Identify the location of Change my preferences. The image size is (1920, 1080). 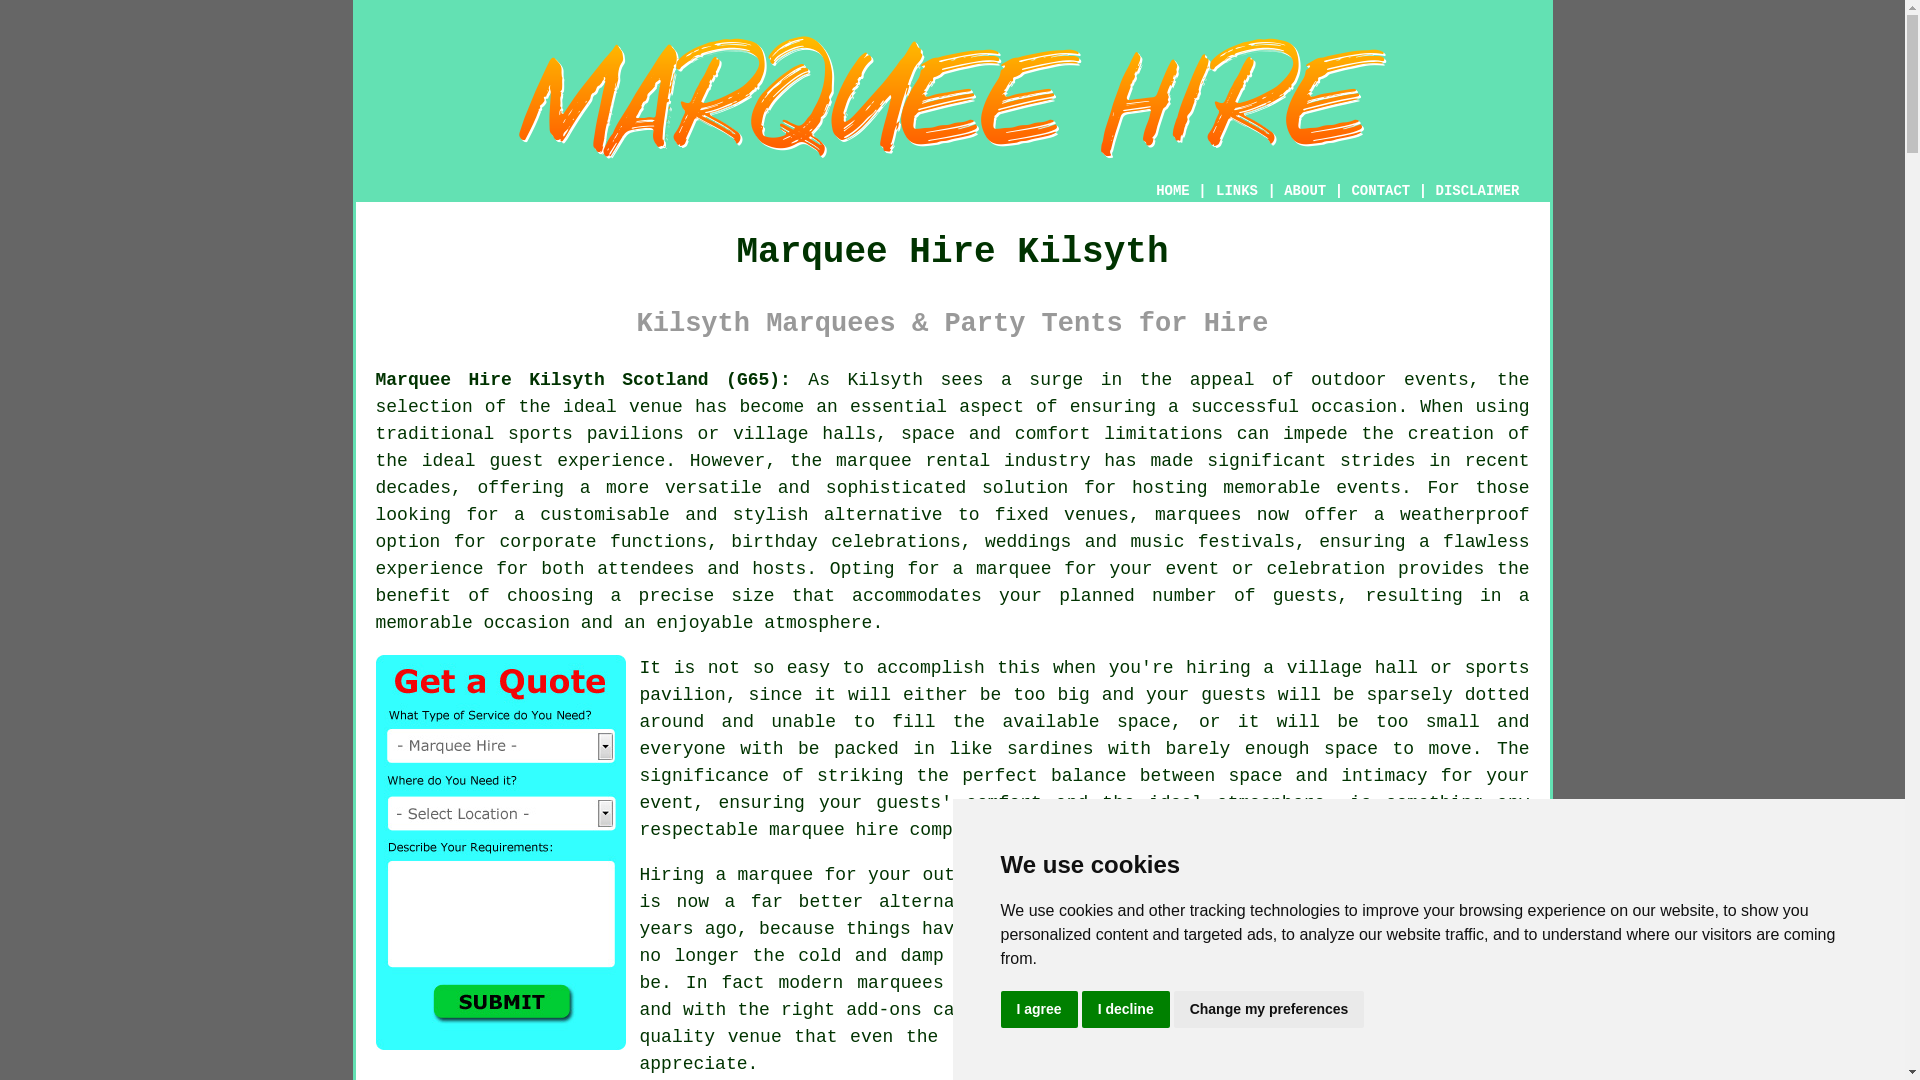
(1269, 1010).